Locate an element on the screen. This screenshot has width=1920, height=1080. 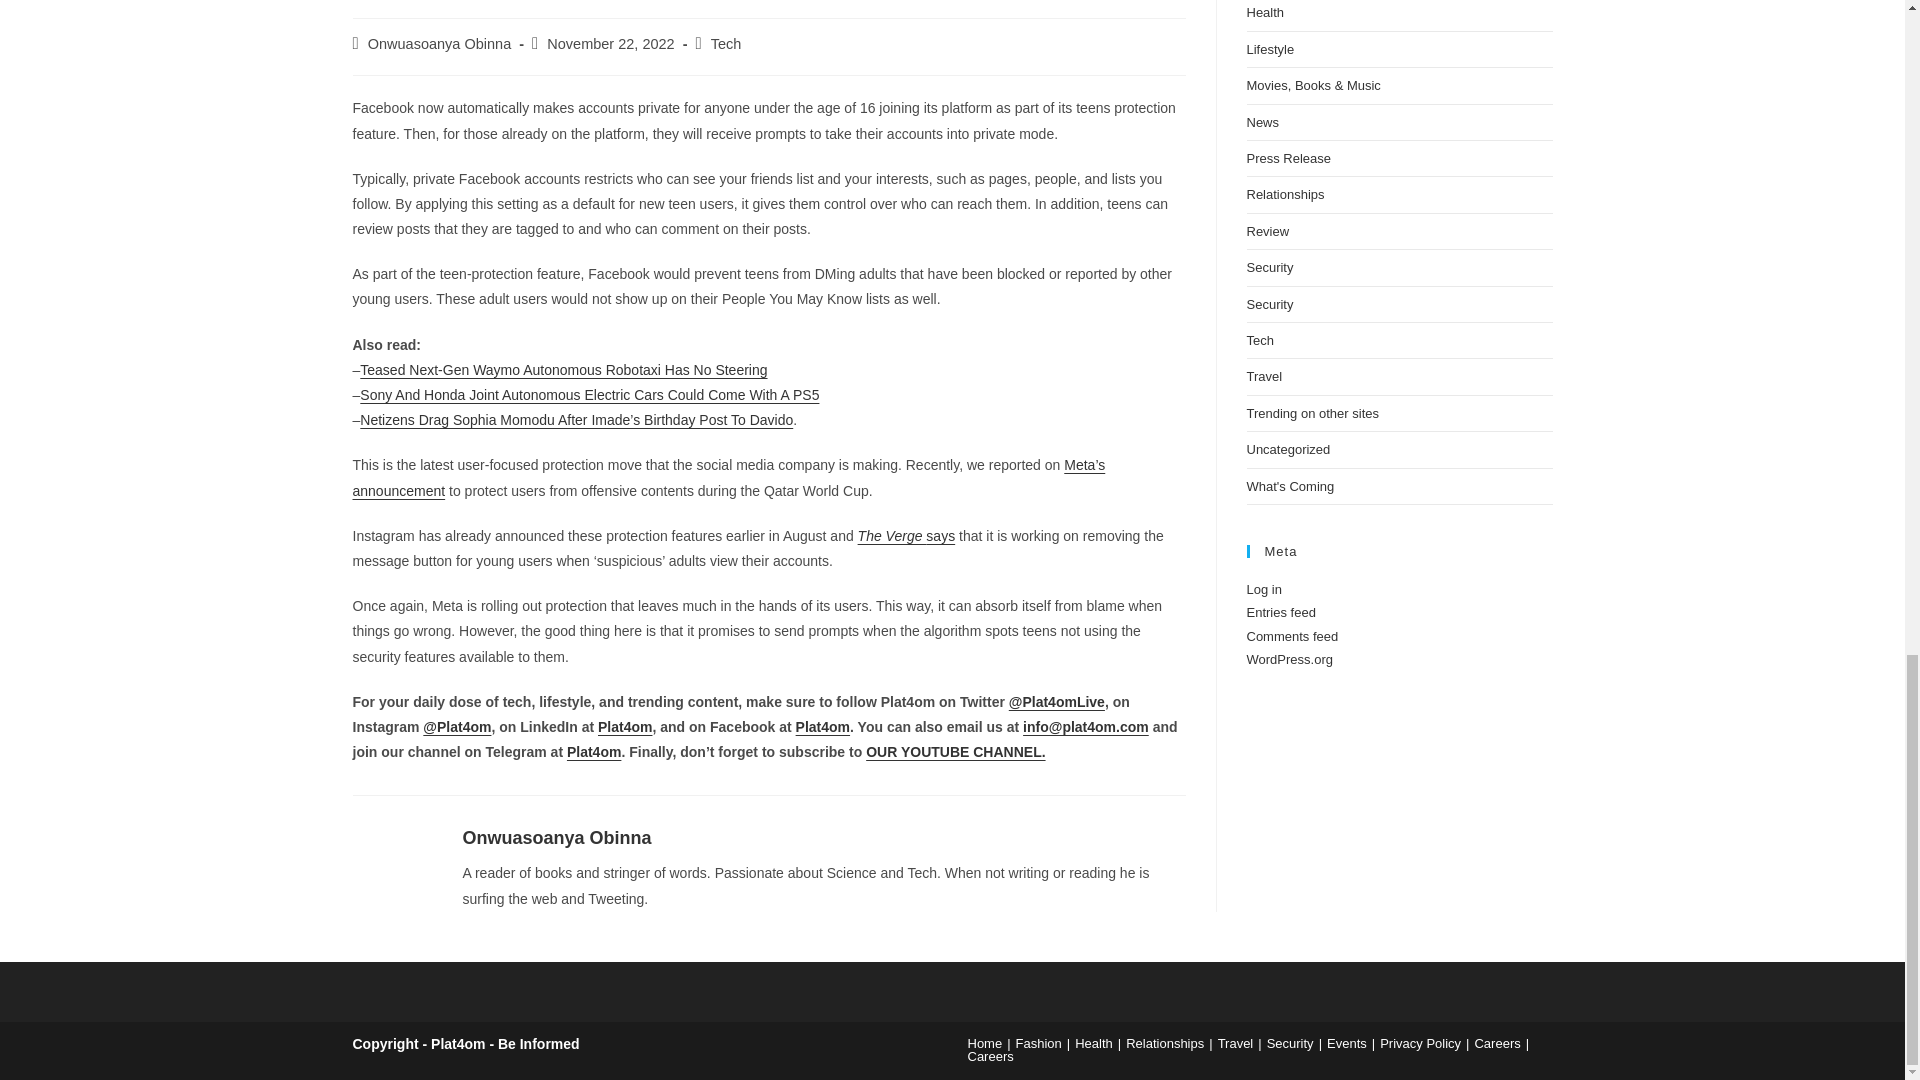
Posts by Onwuasoanya Obinna is located at coordinates (440, 43).